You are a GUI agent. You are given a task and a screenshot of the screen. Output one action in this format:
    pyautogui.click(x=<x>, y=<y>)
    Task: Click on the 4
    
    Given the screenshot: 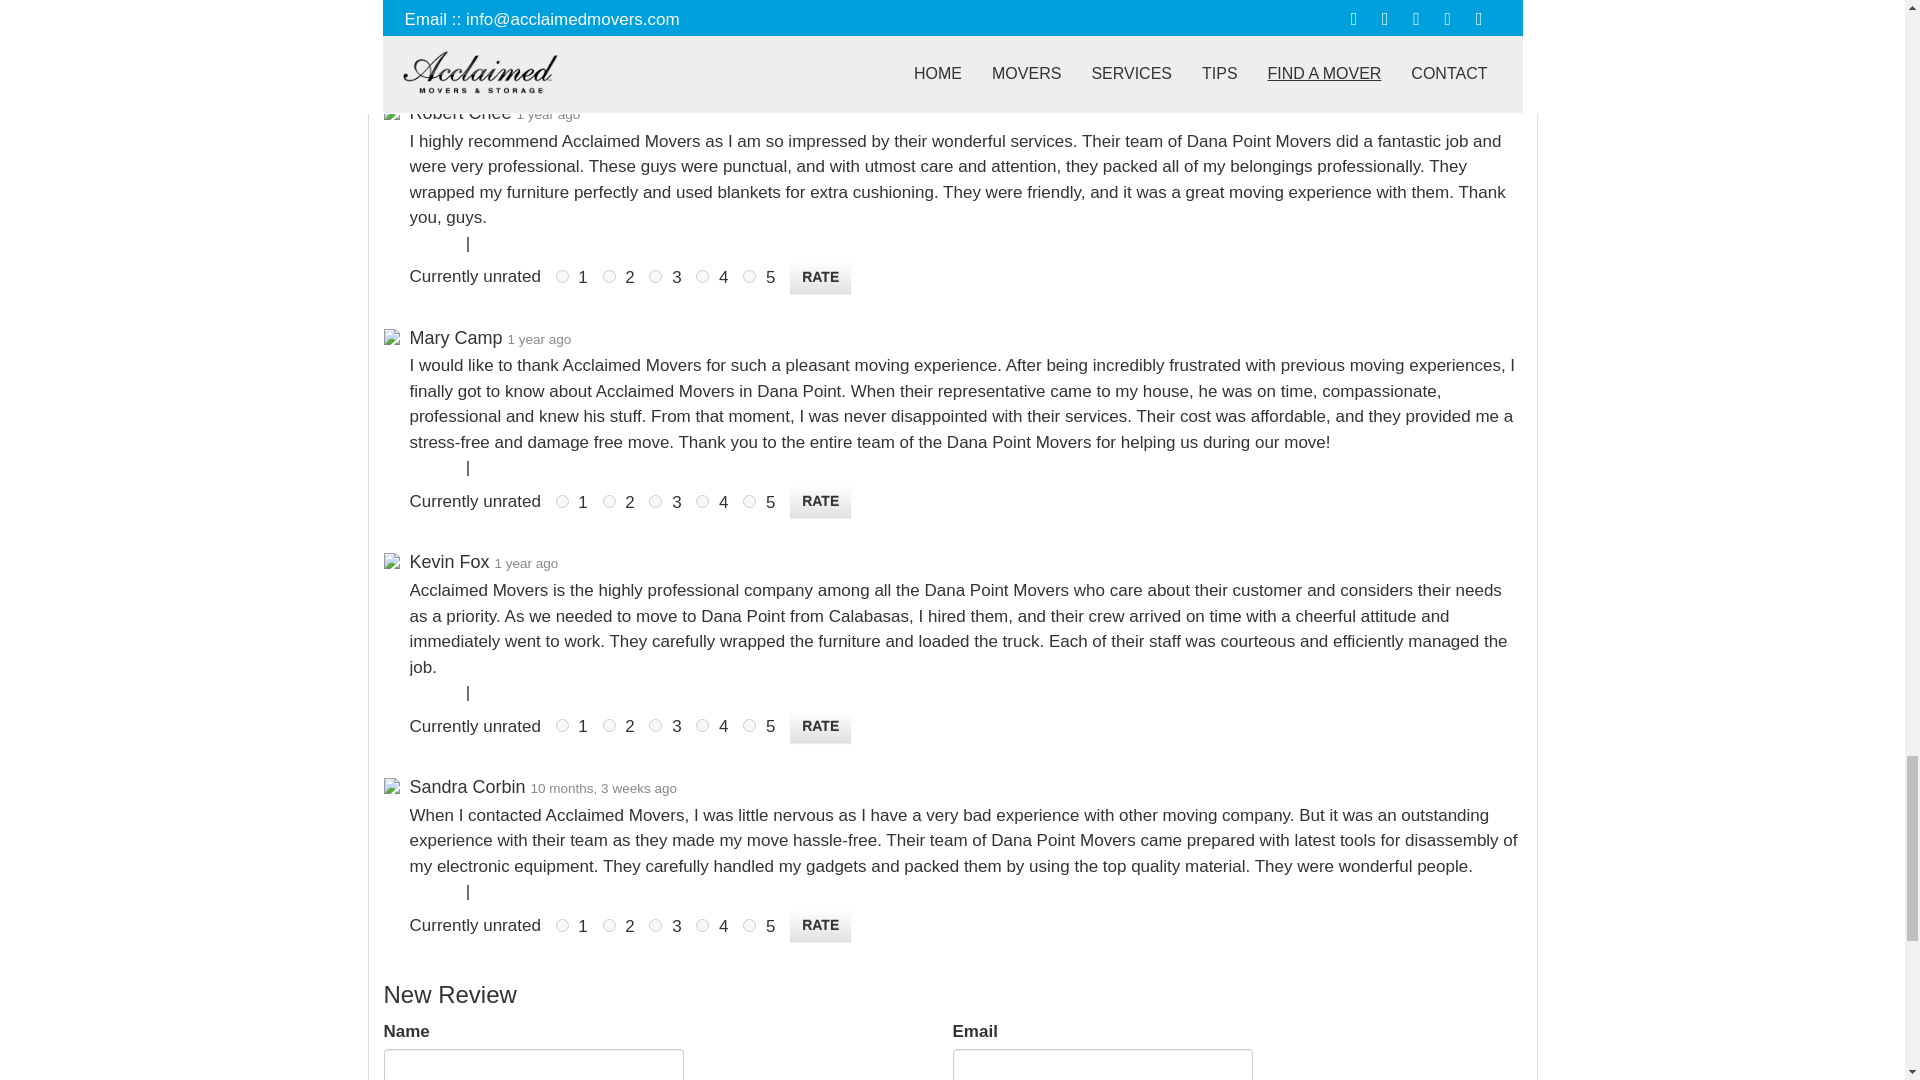 What is the action you would take?
    pyautogui.click(x=702, y=276)
    